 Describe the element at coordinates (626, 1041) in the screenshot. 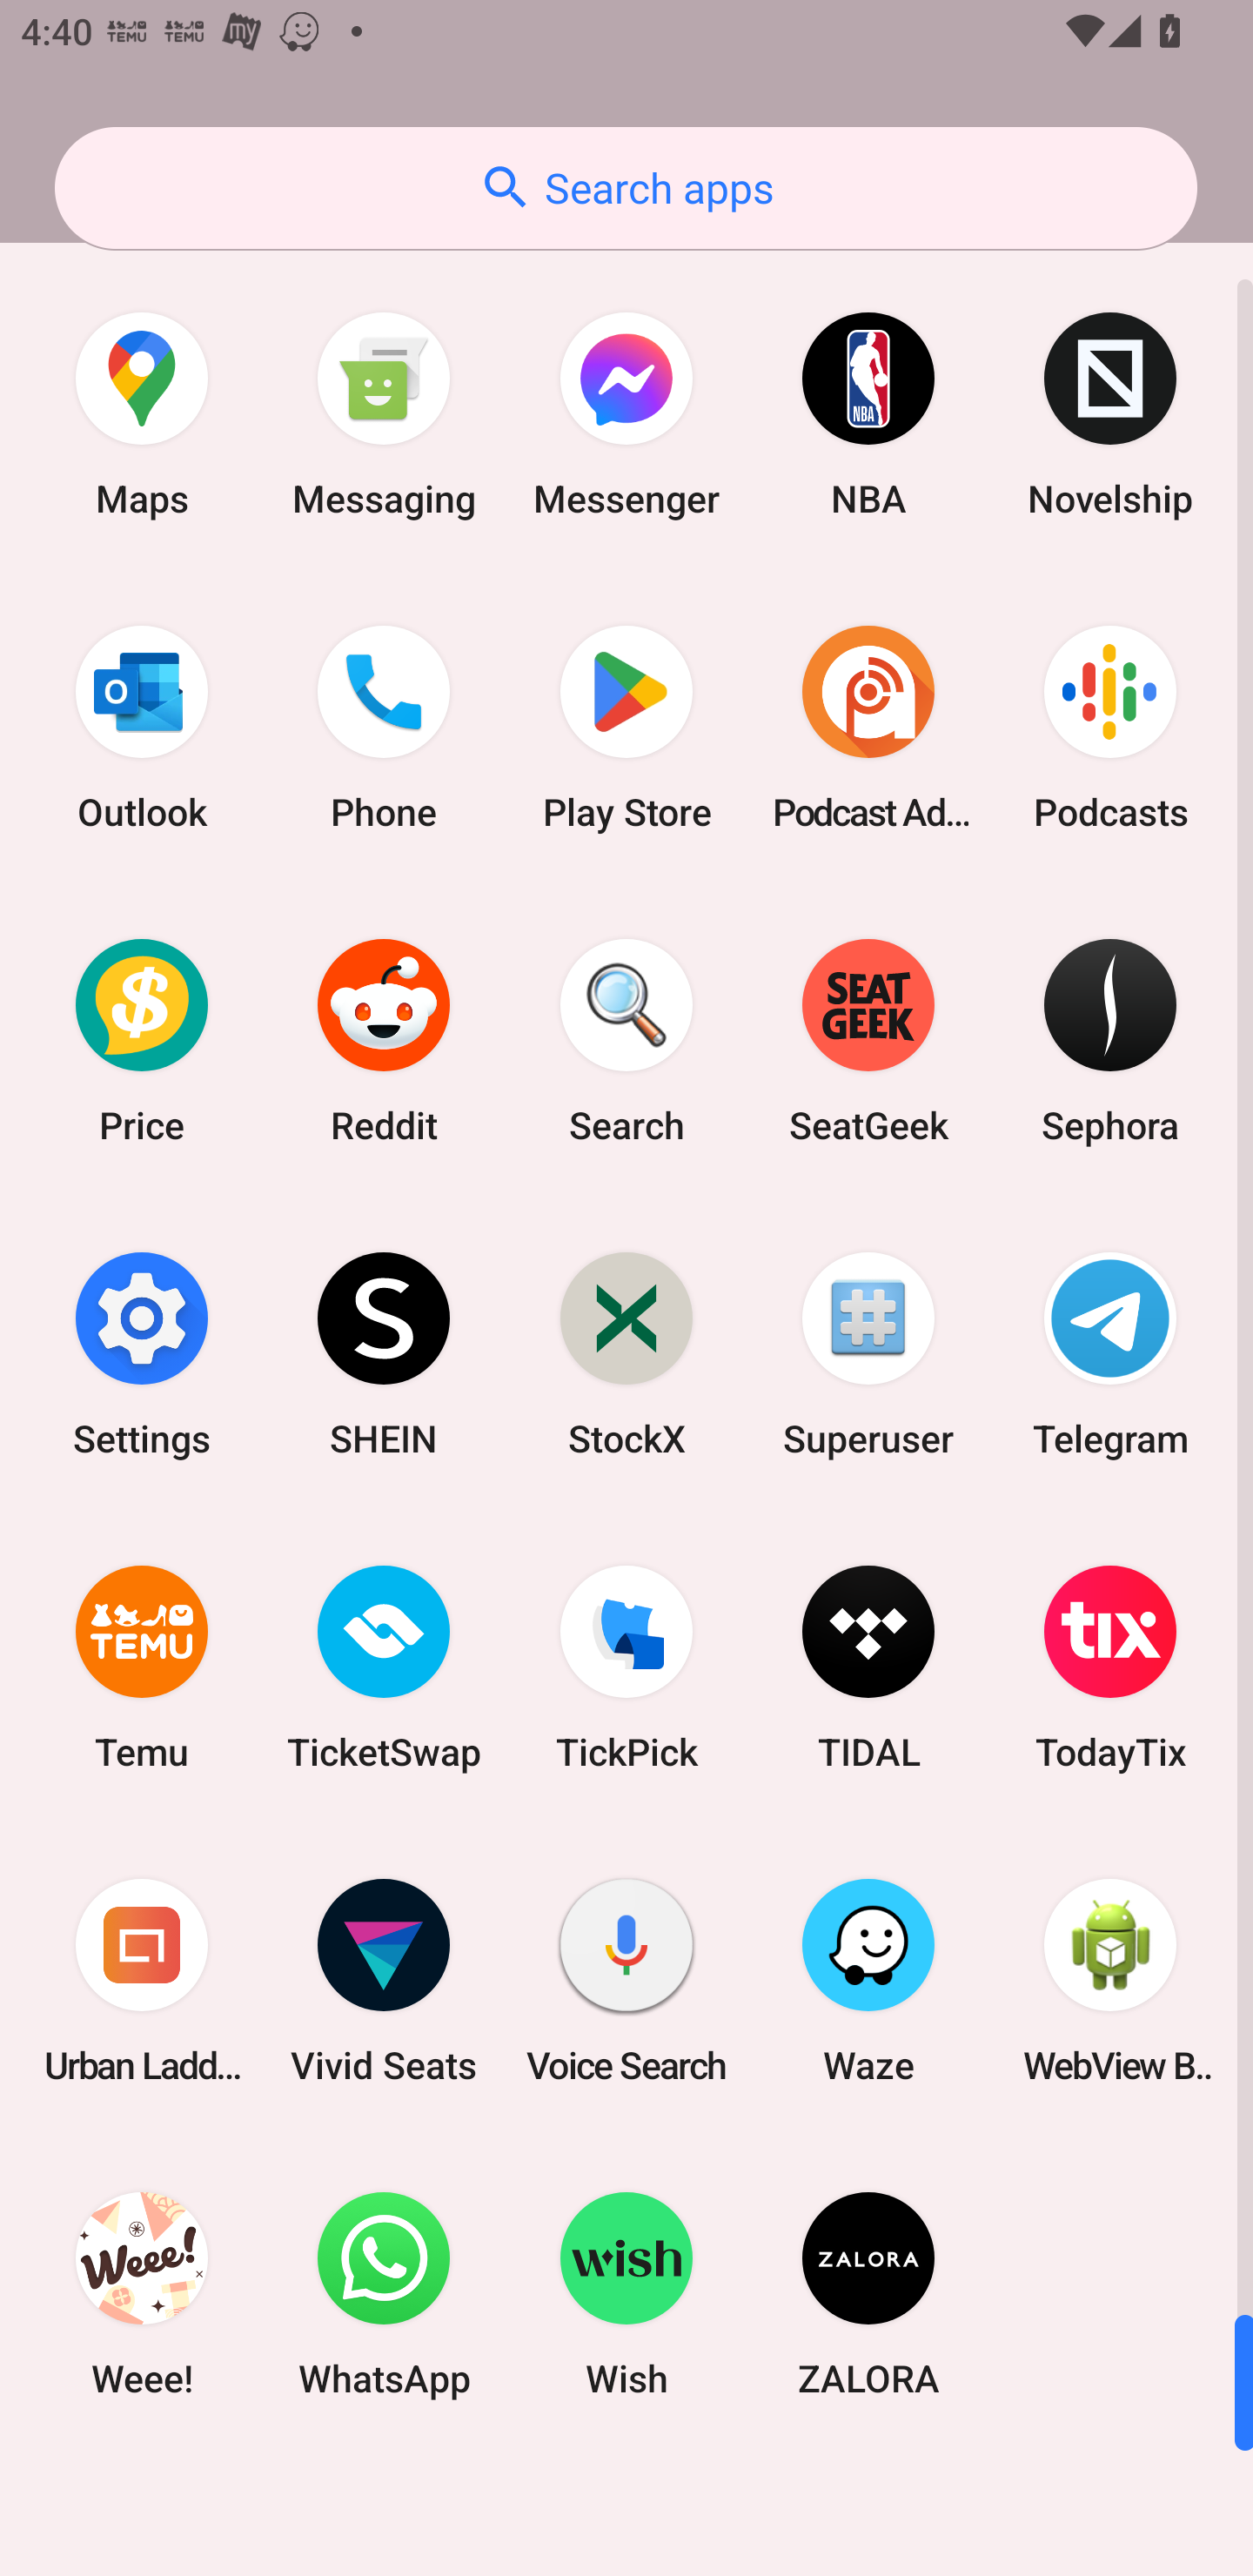

I see `Search` at that location.